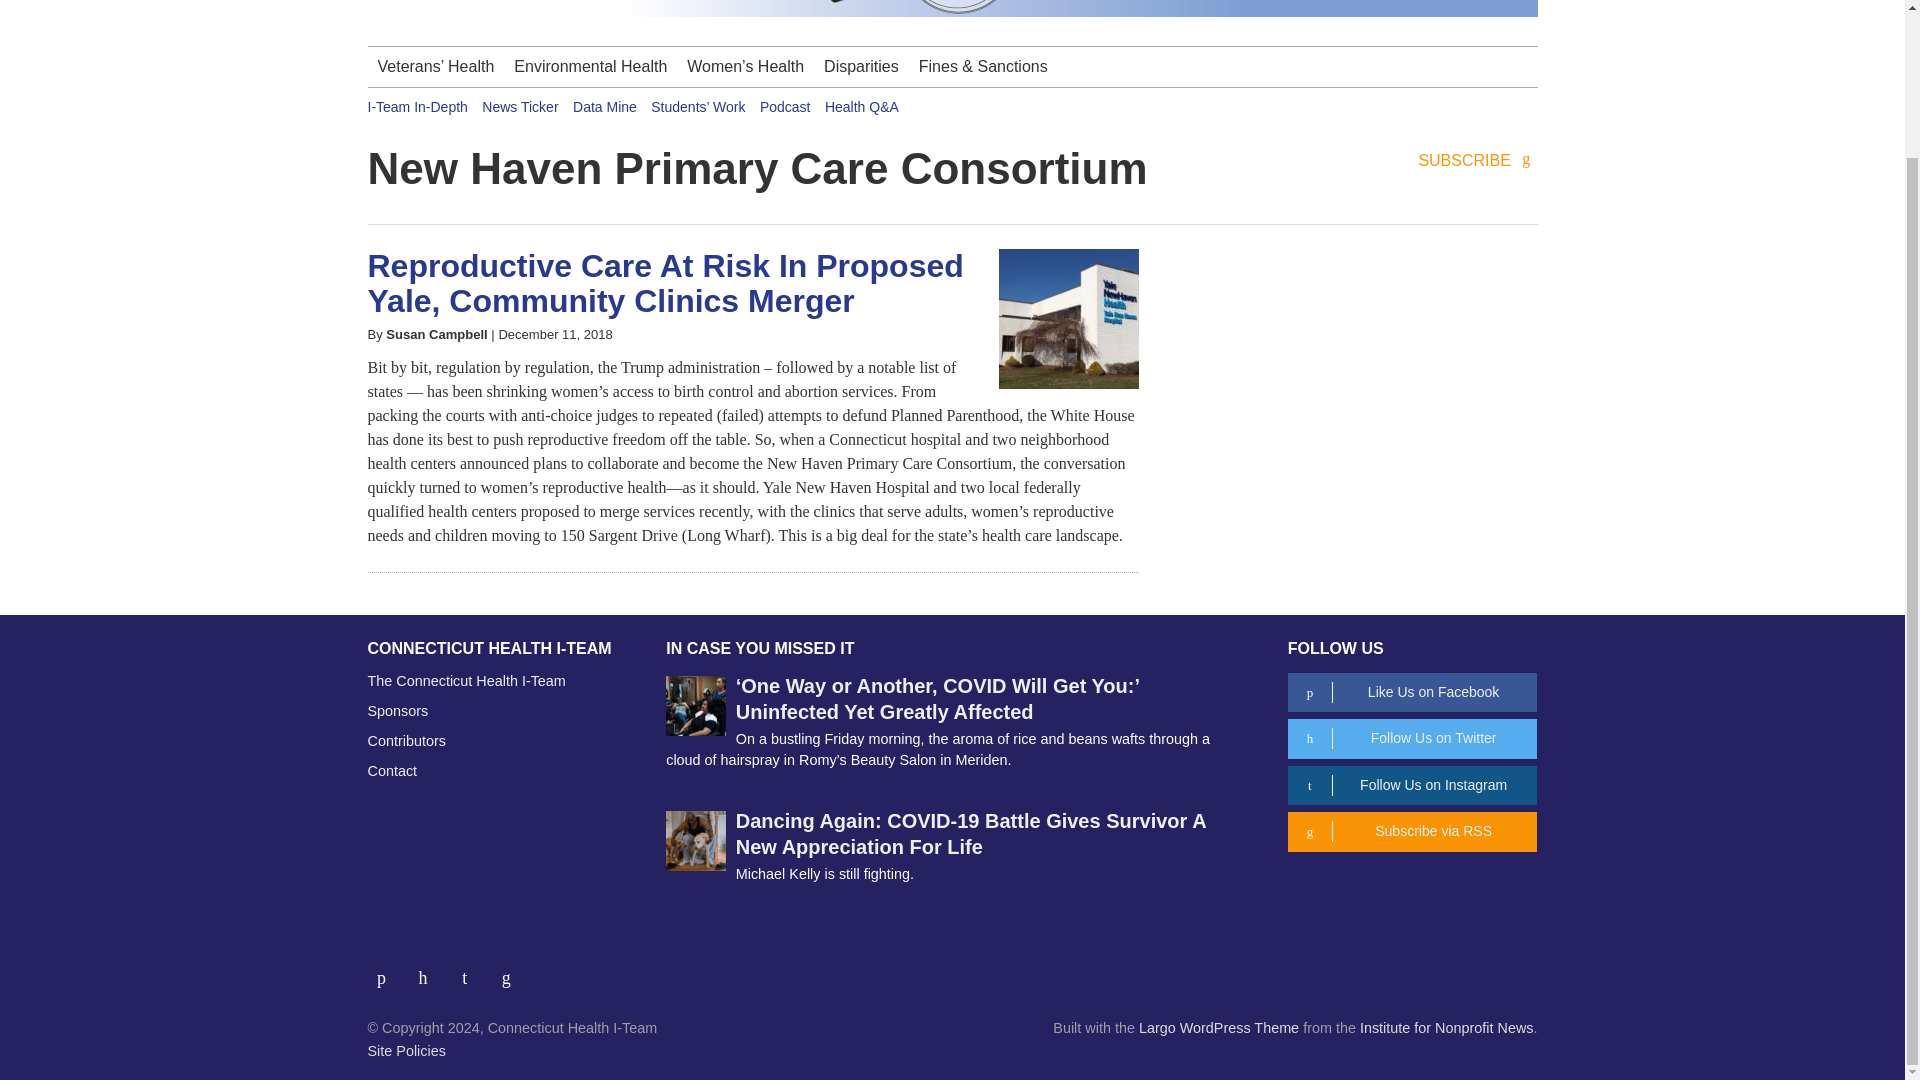 This screenshot has width=1920, height=1080. Describe the element at coordinates (861, 67) in the screenshot. I see `Disparities` at that location.